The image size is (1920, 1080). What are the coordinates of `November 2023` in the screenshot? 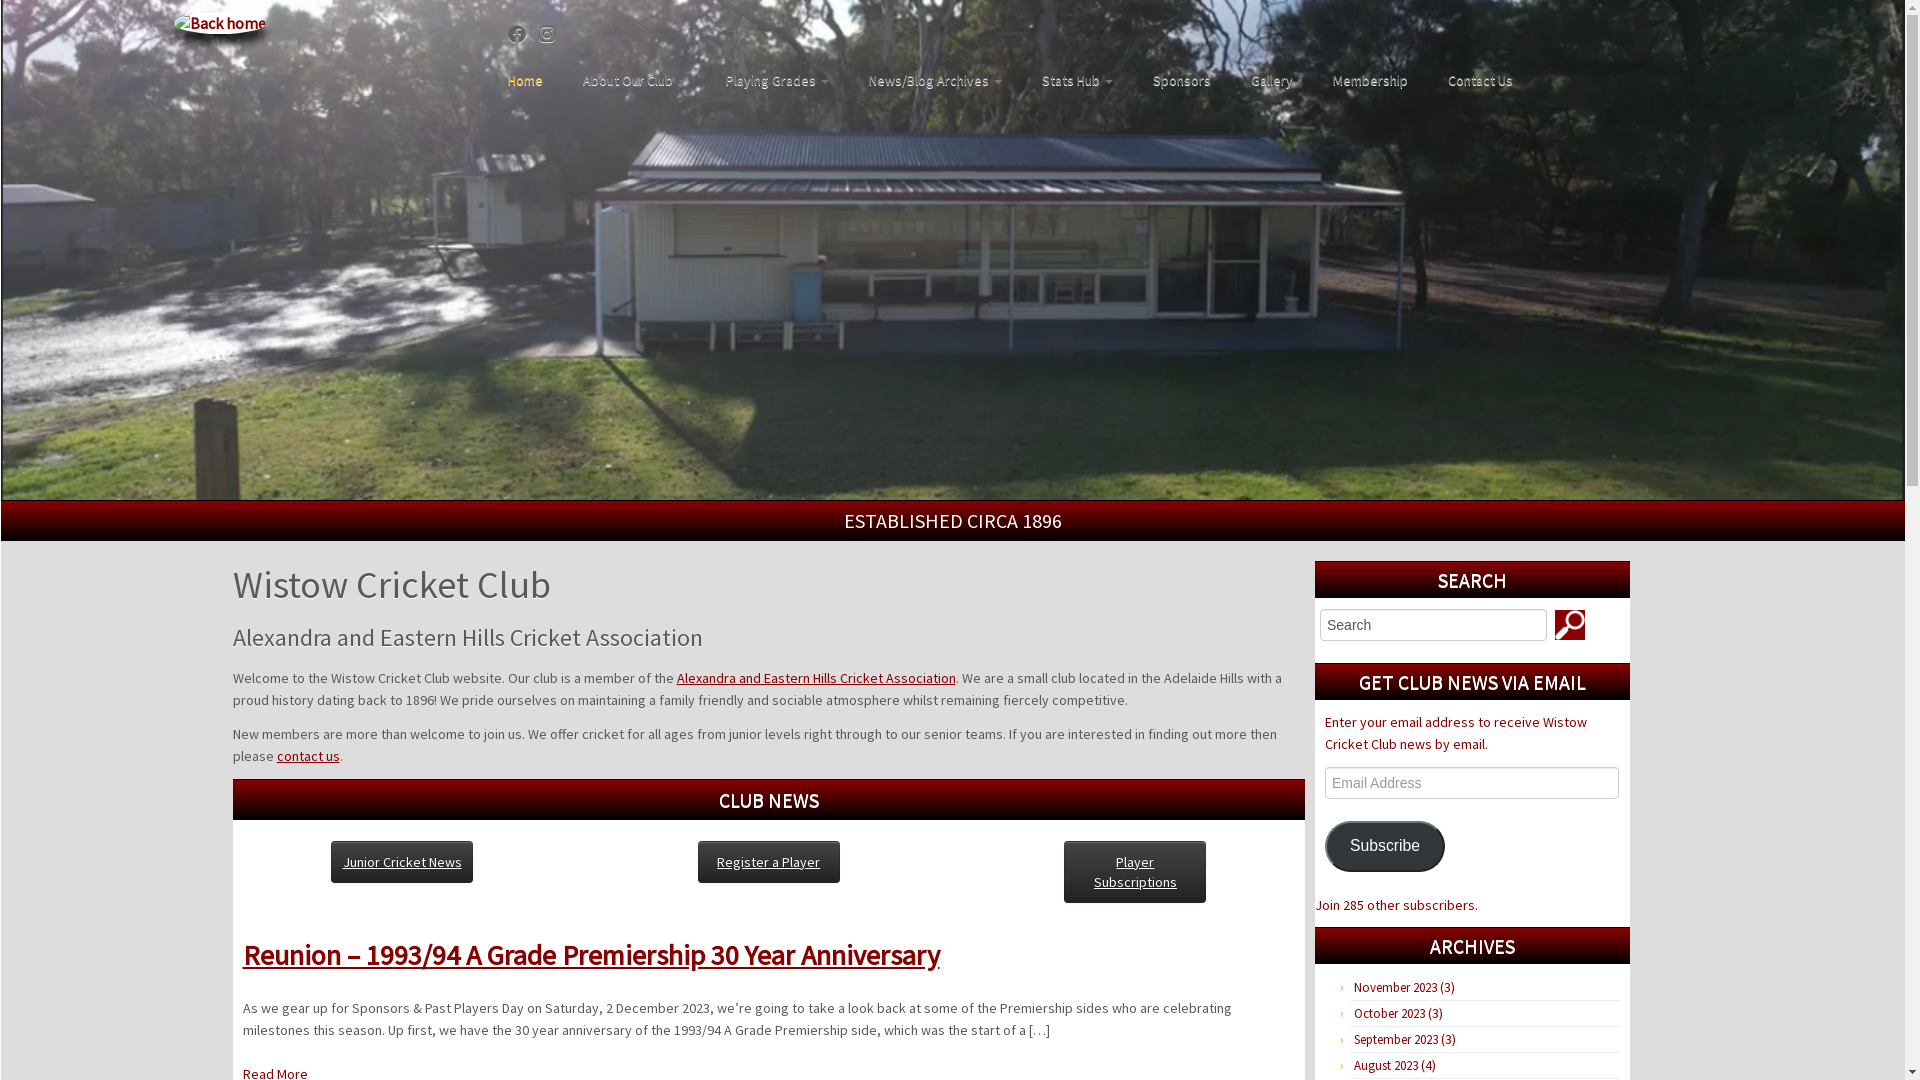 It's located at (1396, 988).